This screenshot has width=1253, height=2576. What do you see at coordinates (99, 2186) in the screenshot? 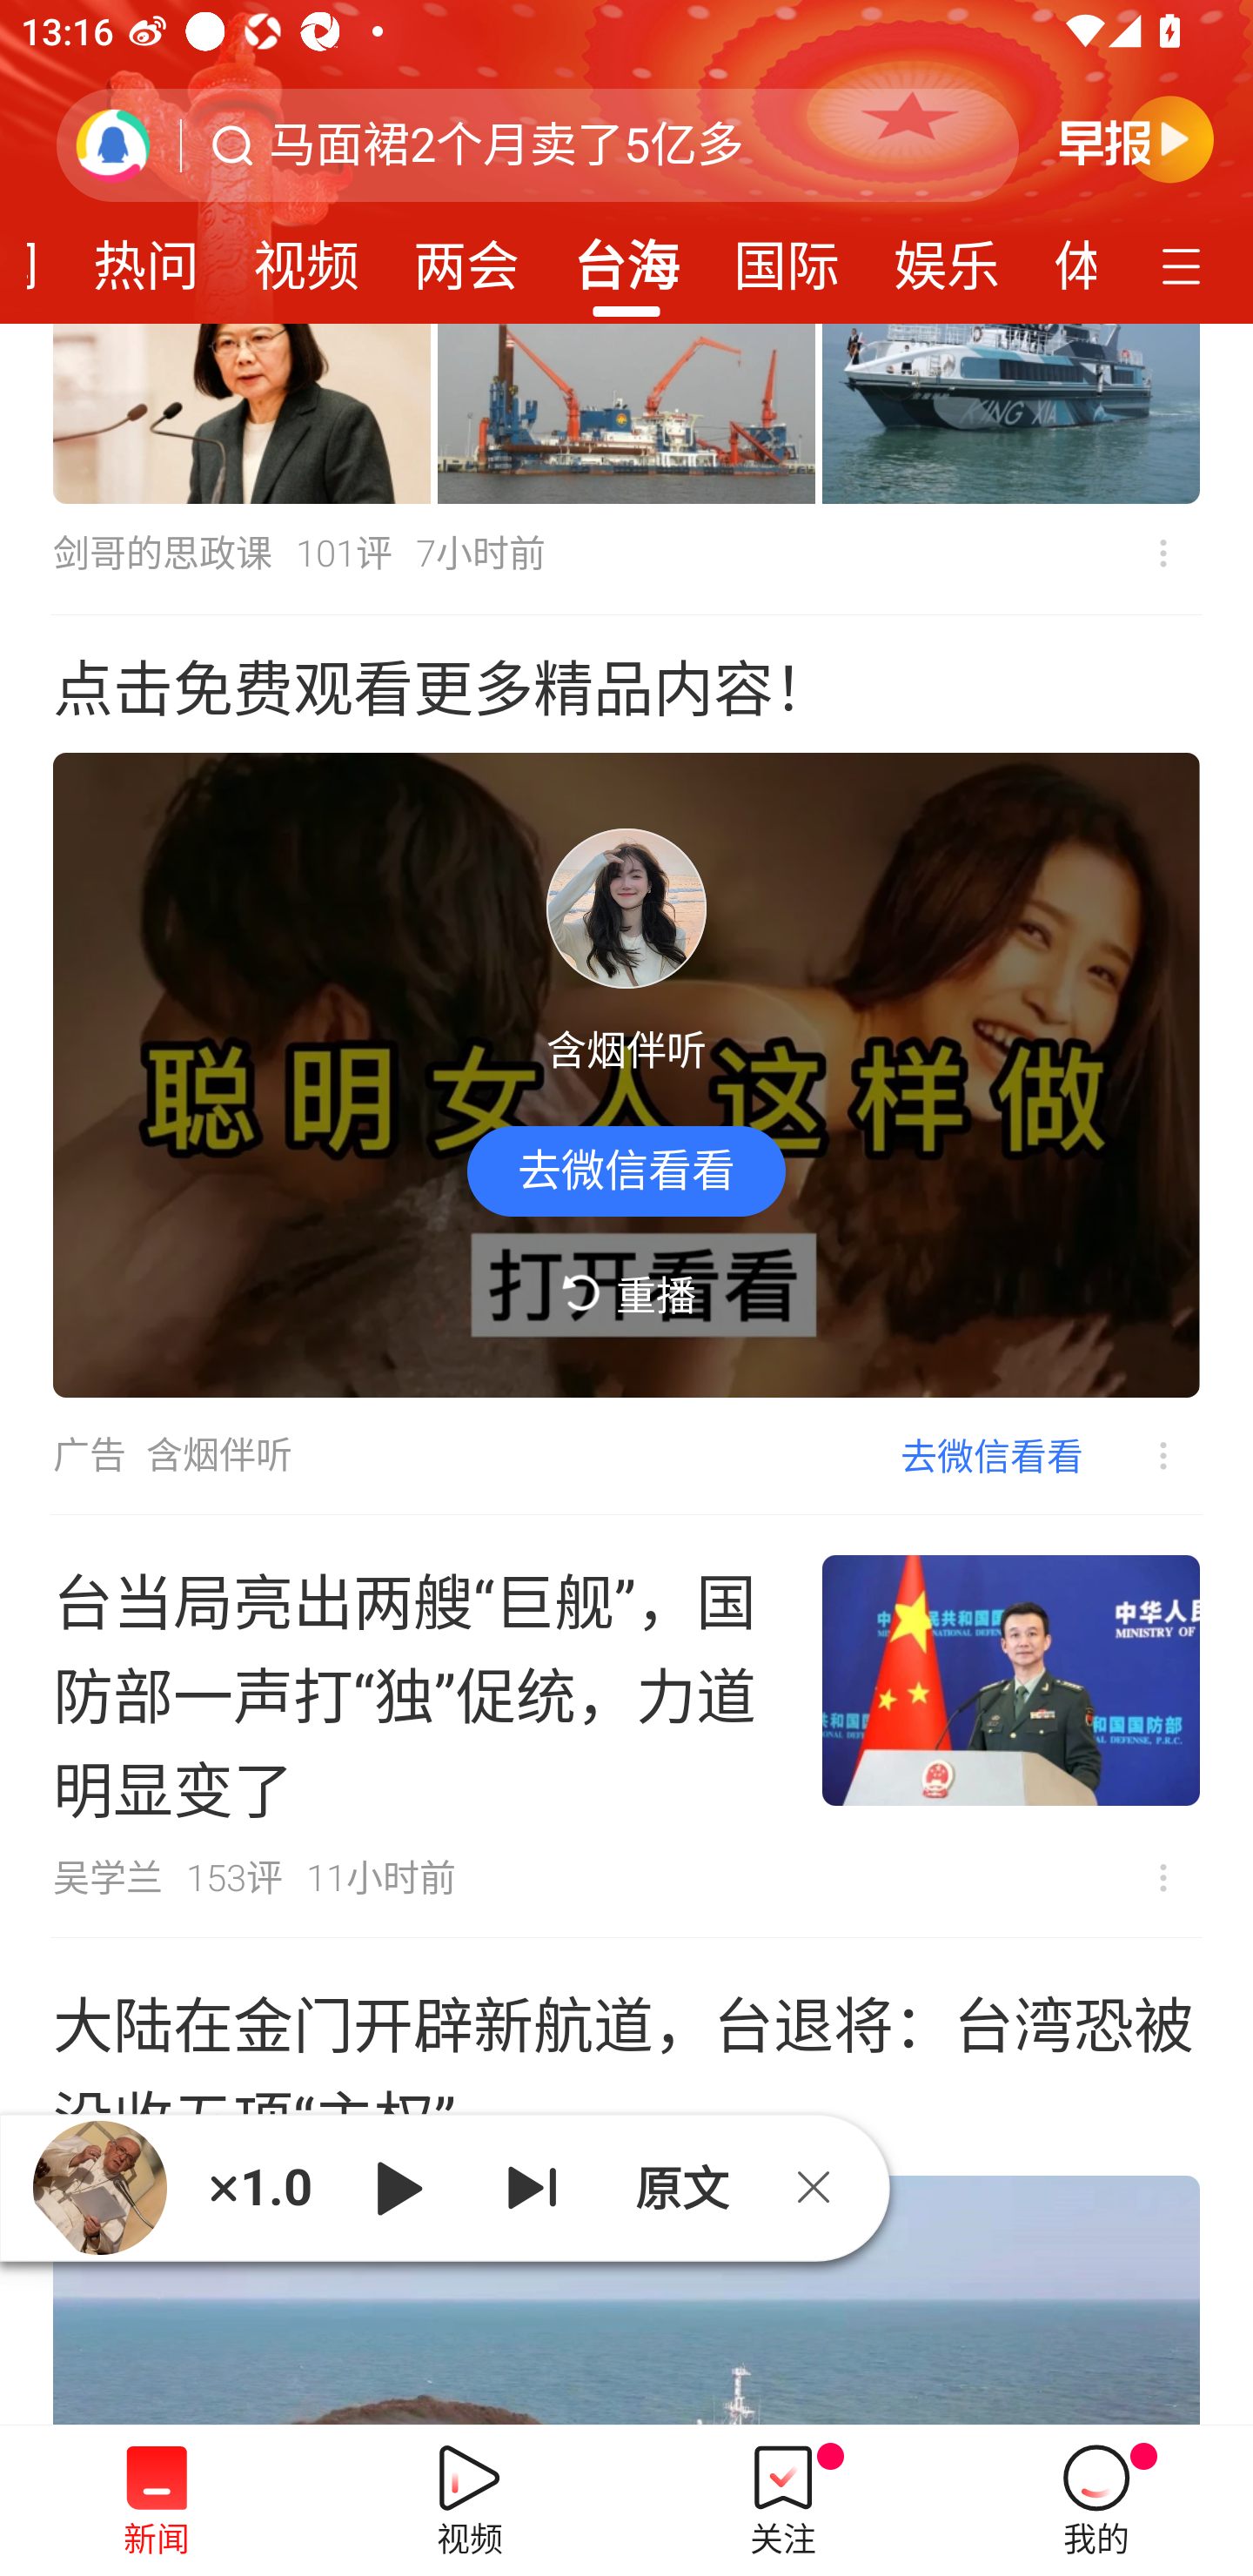
I see `播放器` at bounding box center [99, 2186].